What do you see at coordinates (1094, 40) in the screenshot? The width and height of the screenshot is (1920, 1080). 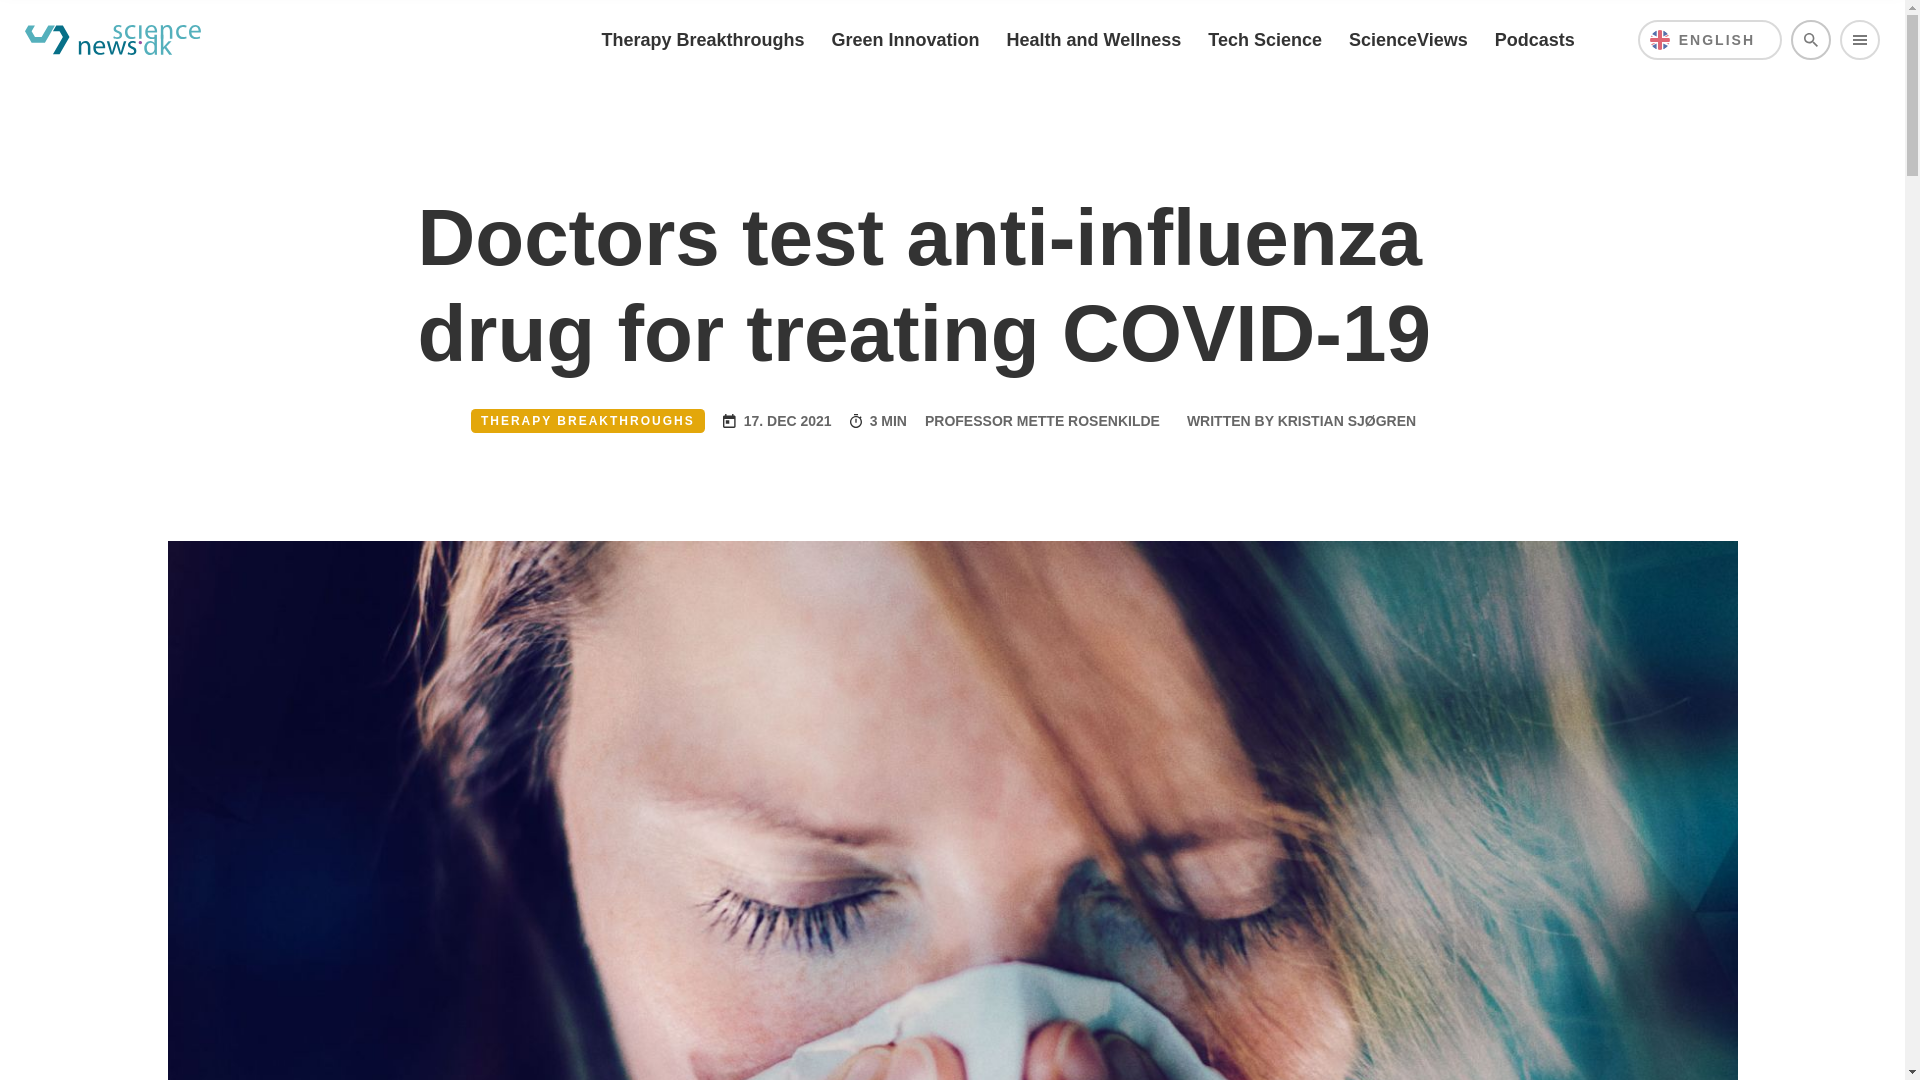 I see `Health and Wellness` at bounding box center [1094, 40].